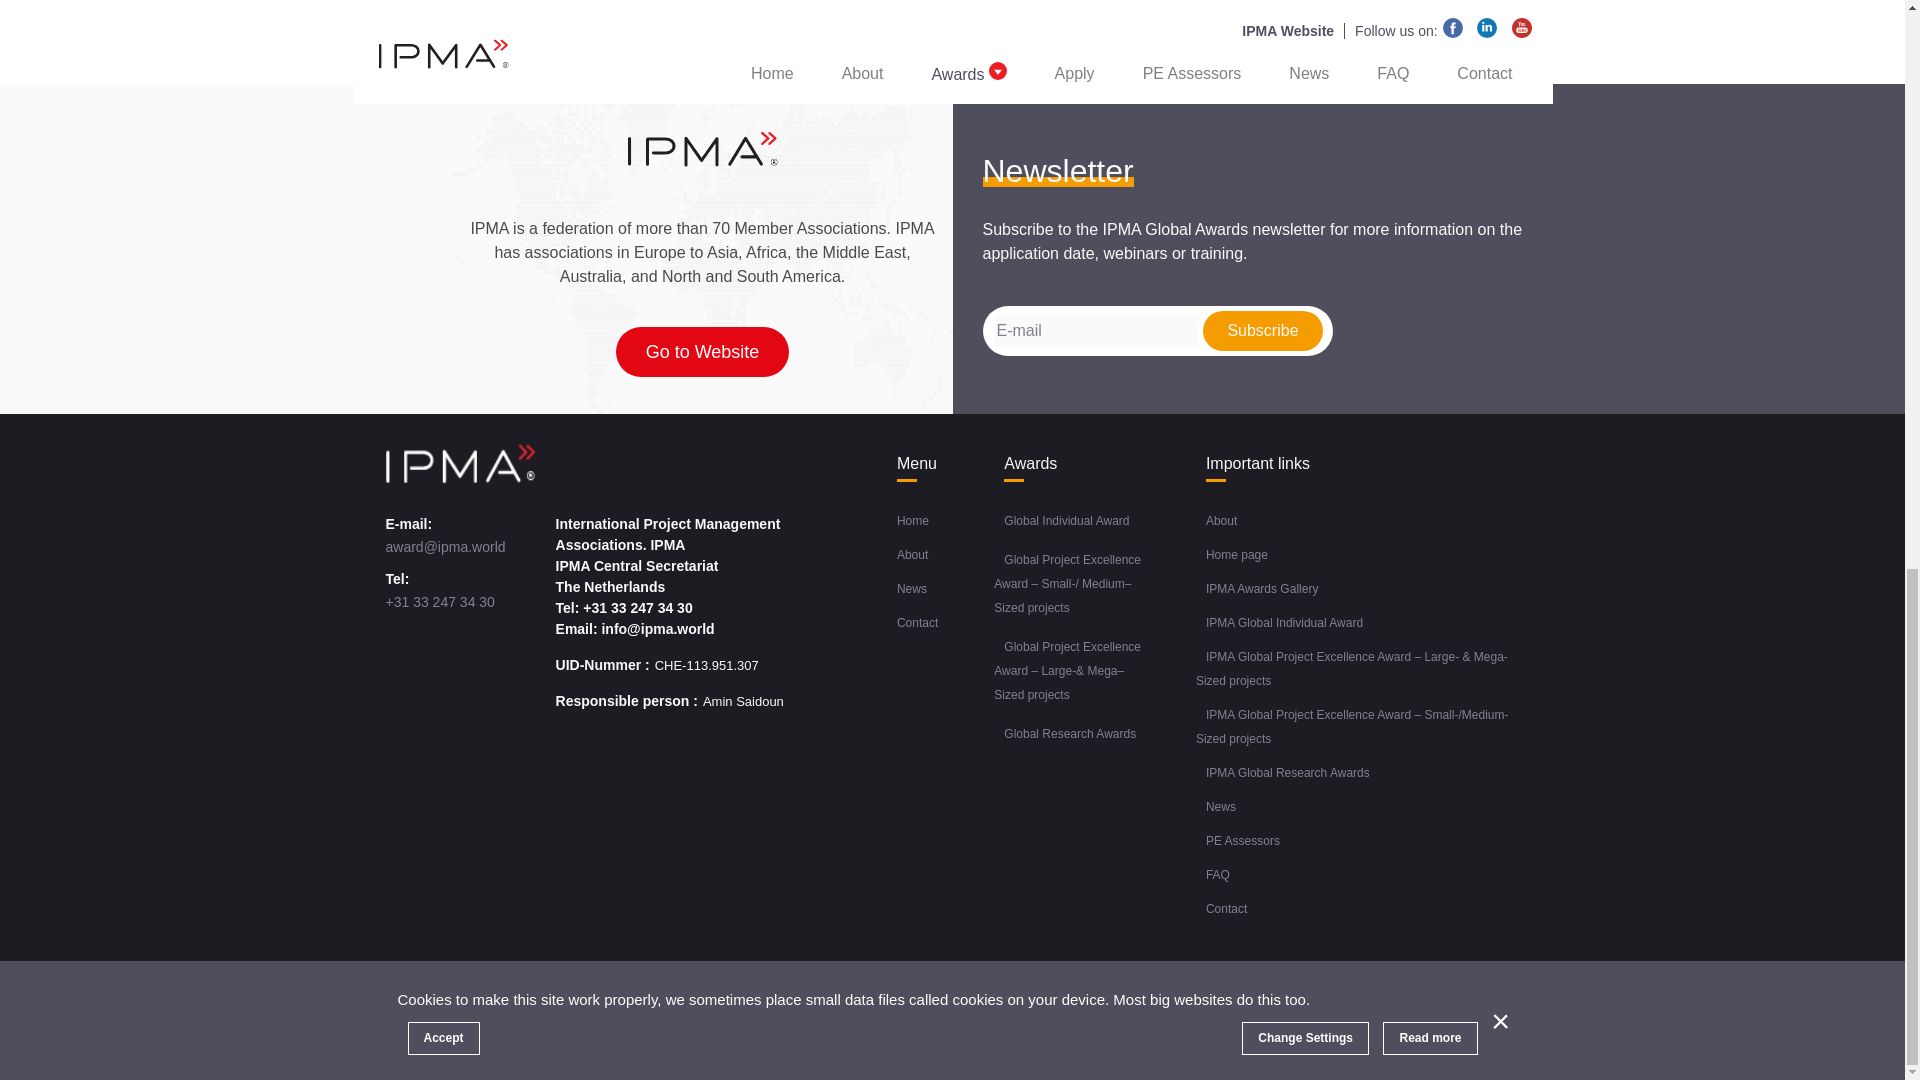 The height and width of the screenshot is (1080, 1920). What do you see at coordinates (912, 588) in the screenshot?
I see `News` at bounding box center [912, 588].